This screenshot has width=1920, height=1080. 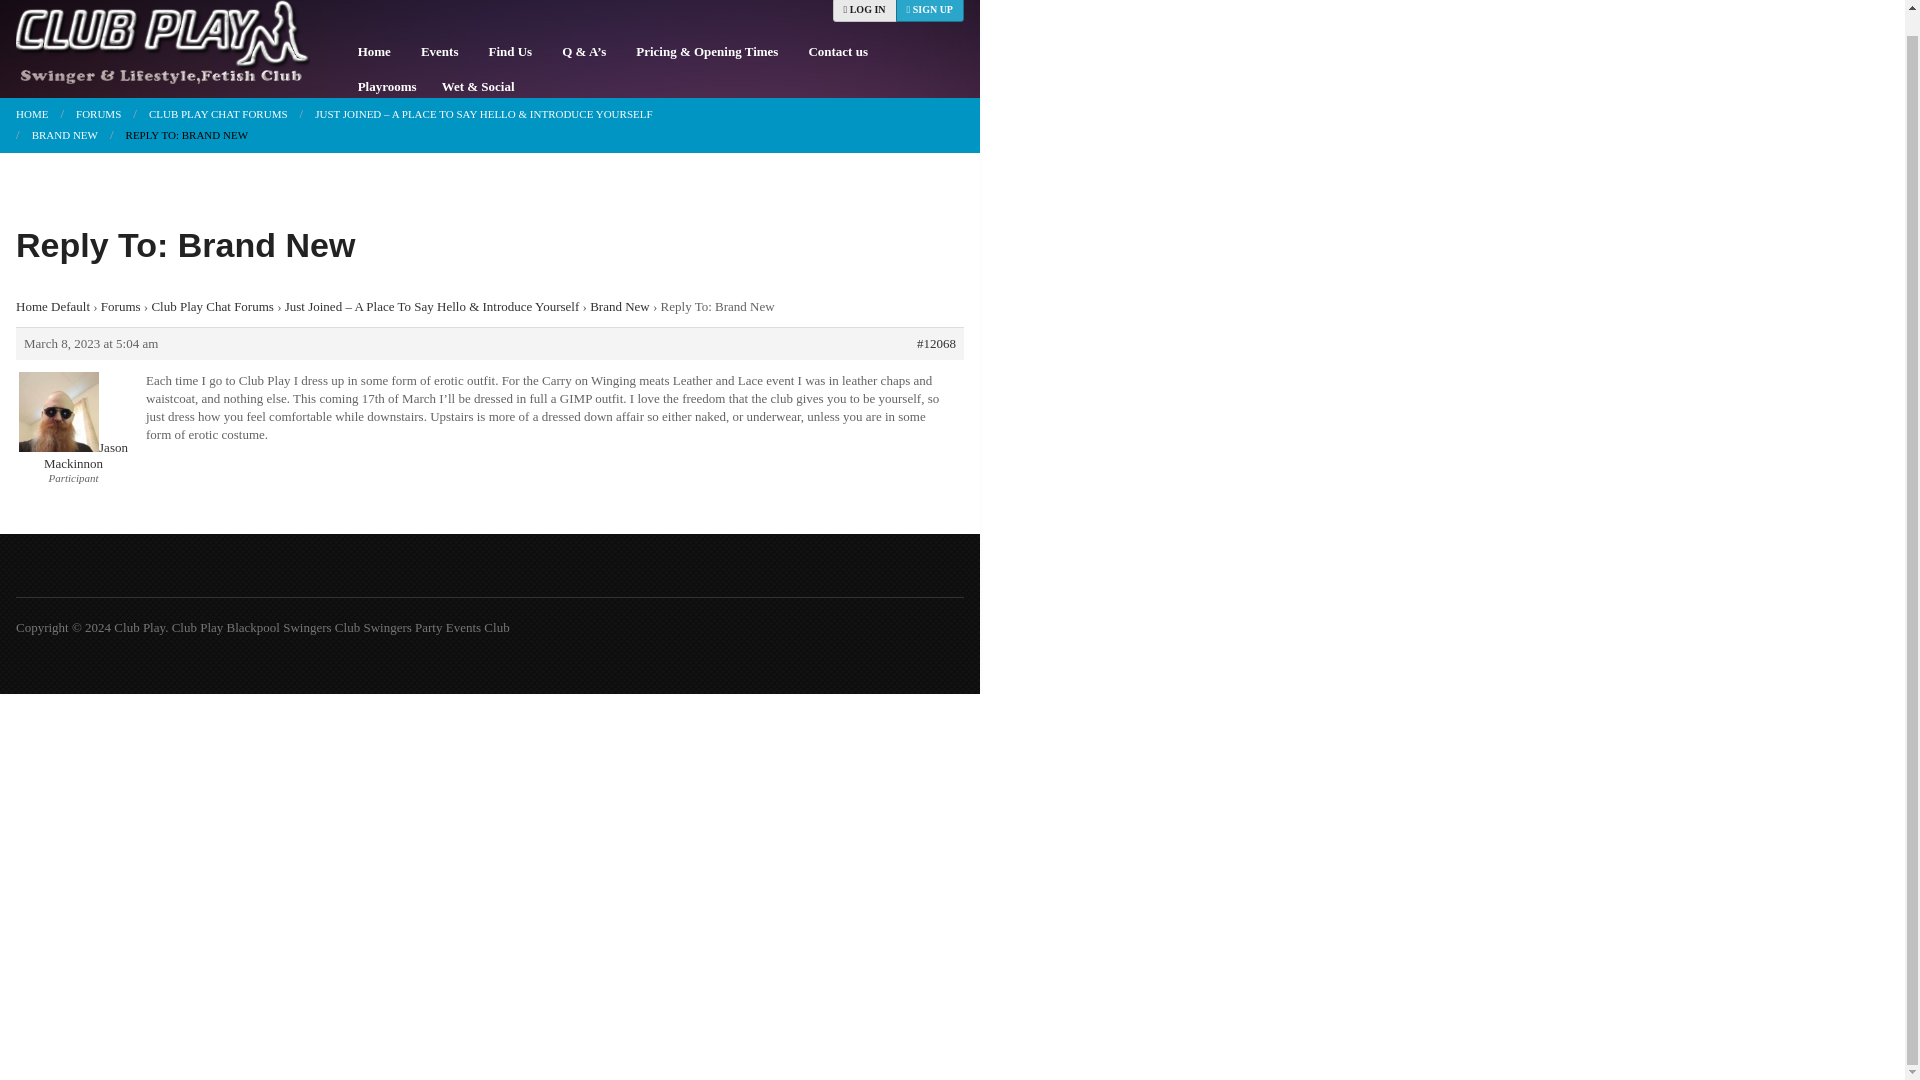 What do you see at coordinates (440, 51) in the screenshot?
I see `Events` at bounding box center [440, 51].